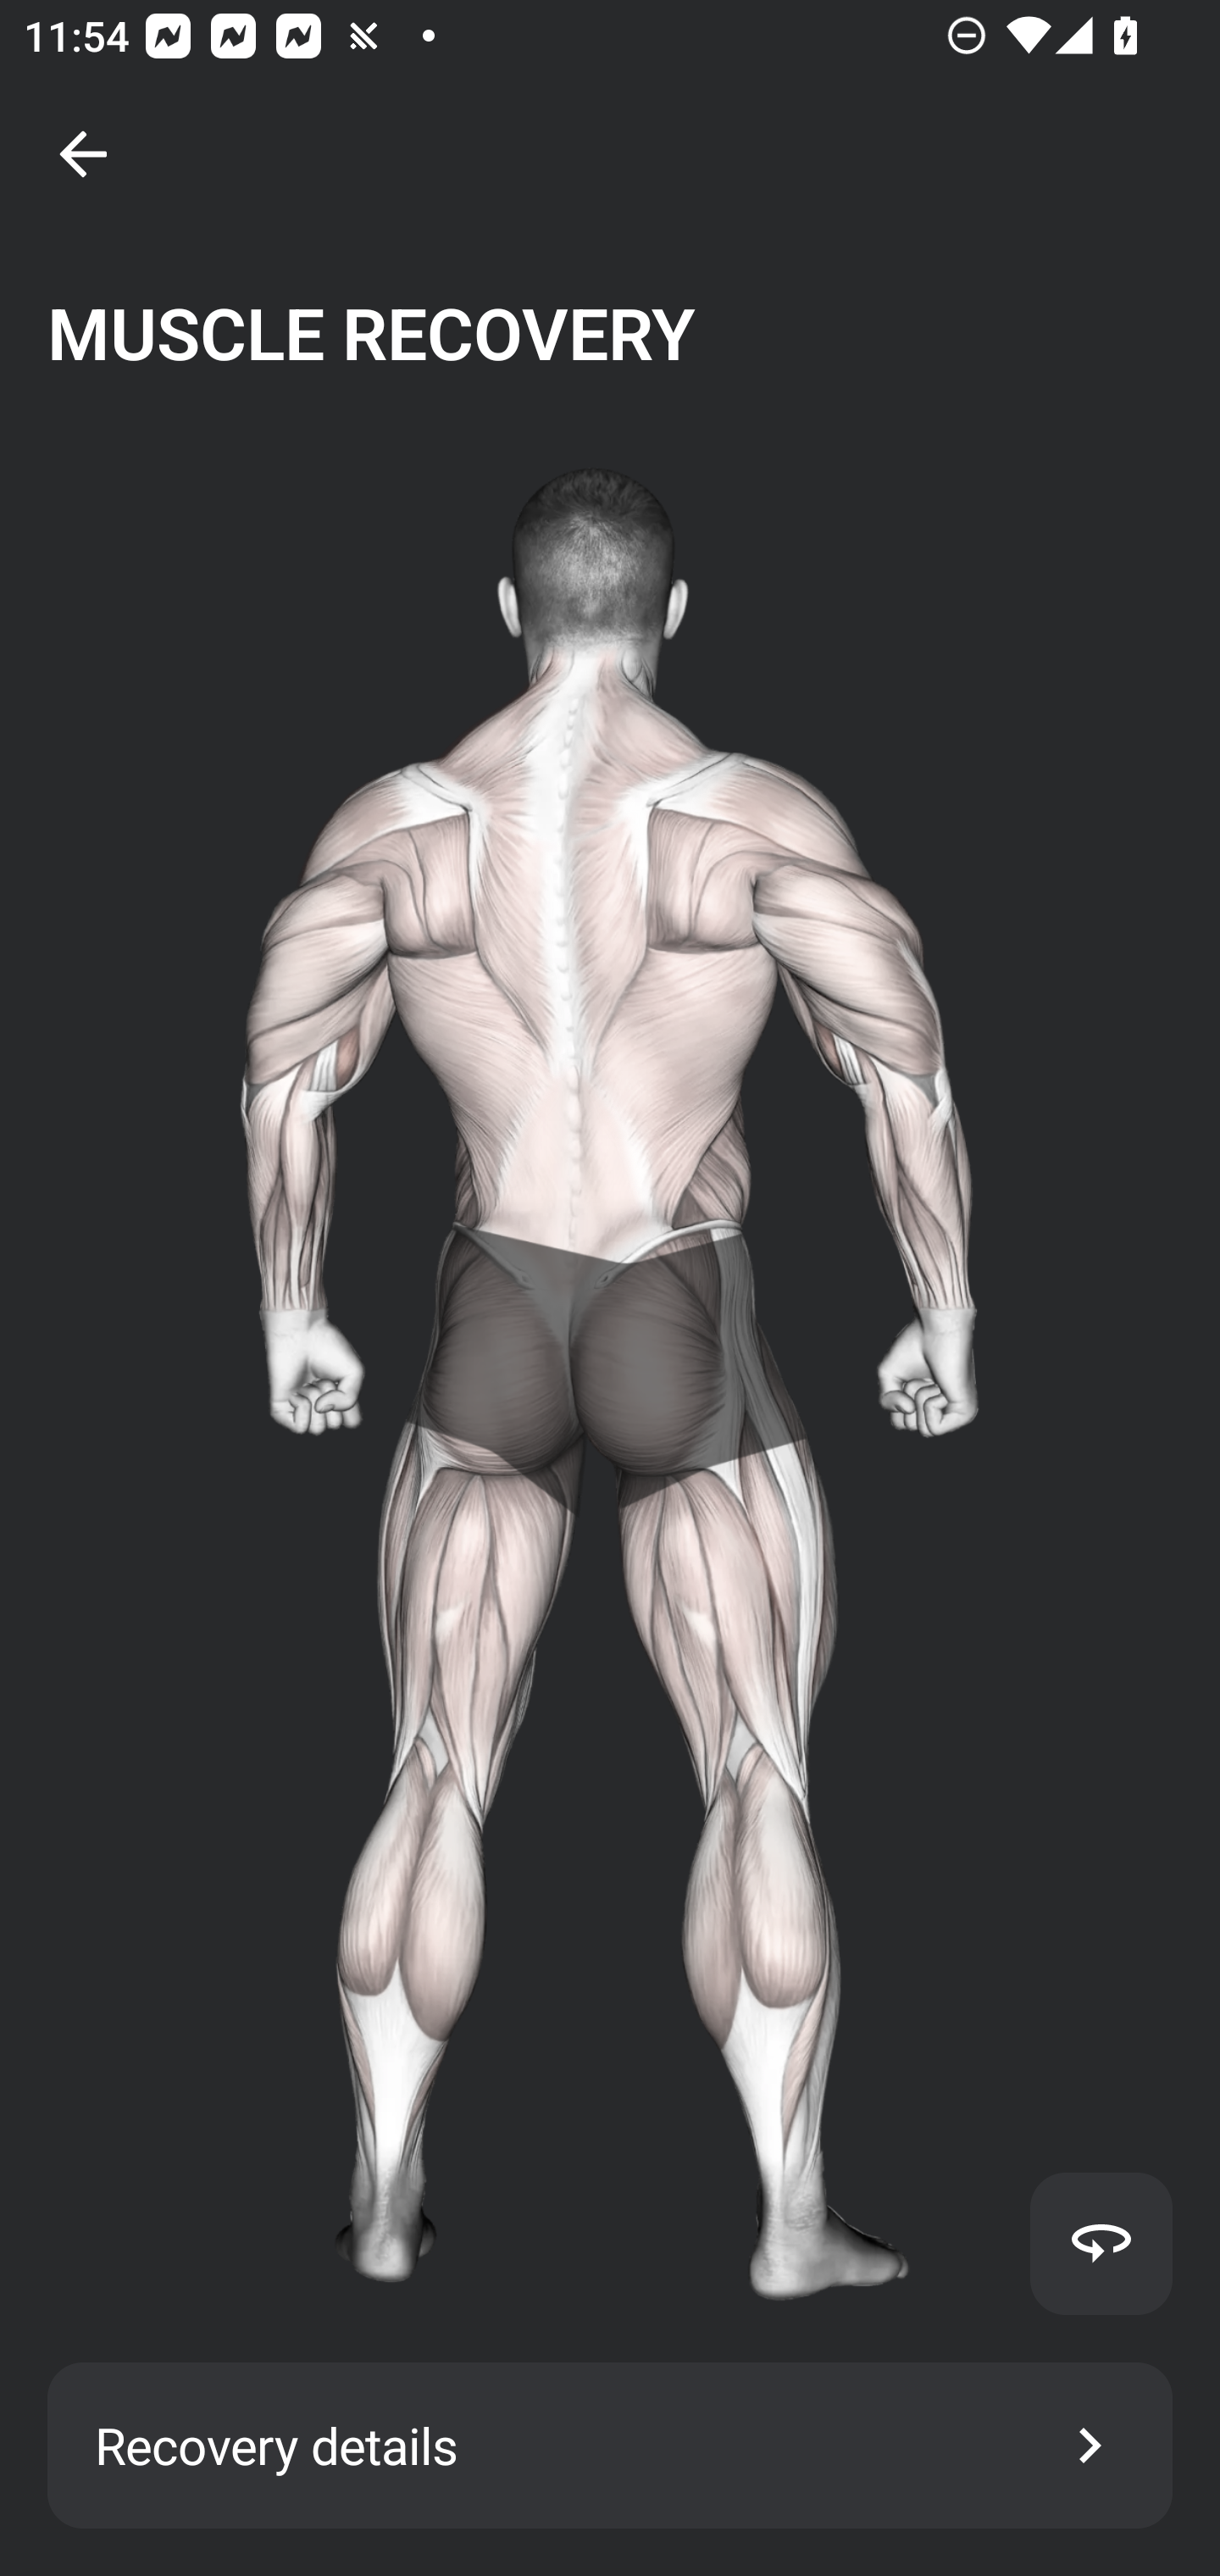 This screenshot has height=2576, width=1220. I want to click on Turn icon, so click(1101, 2243).